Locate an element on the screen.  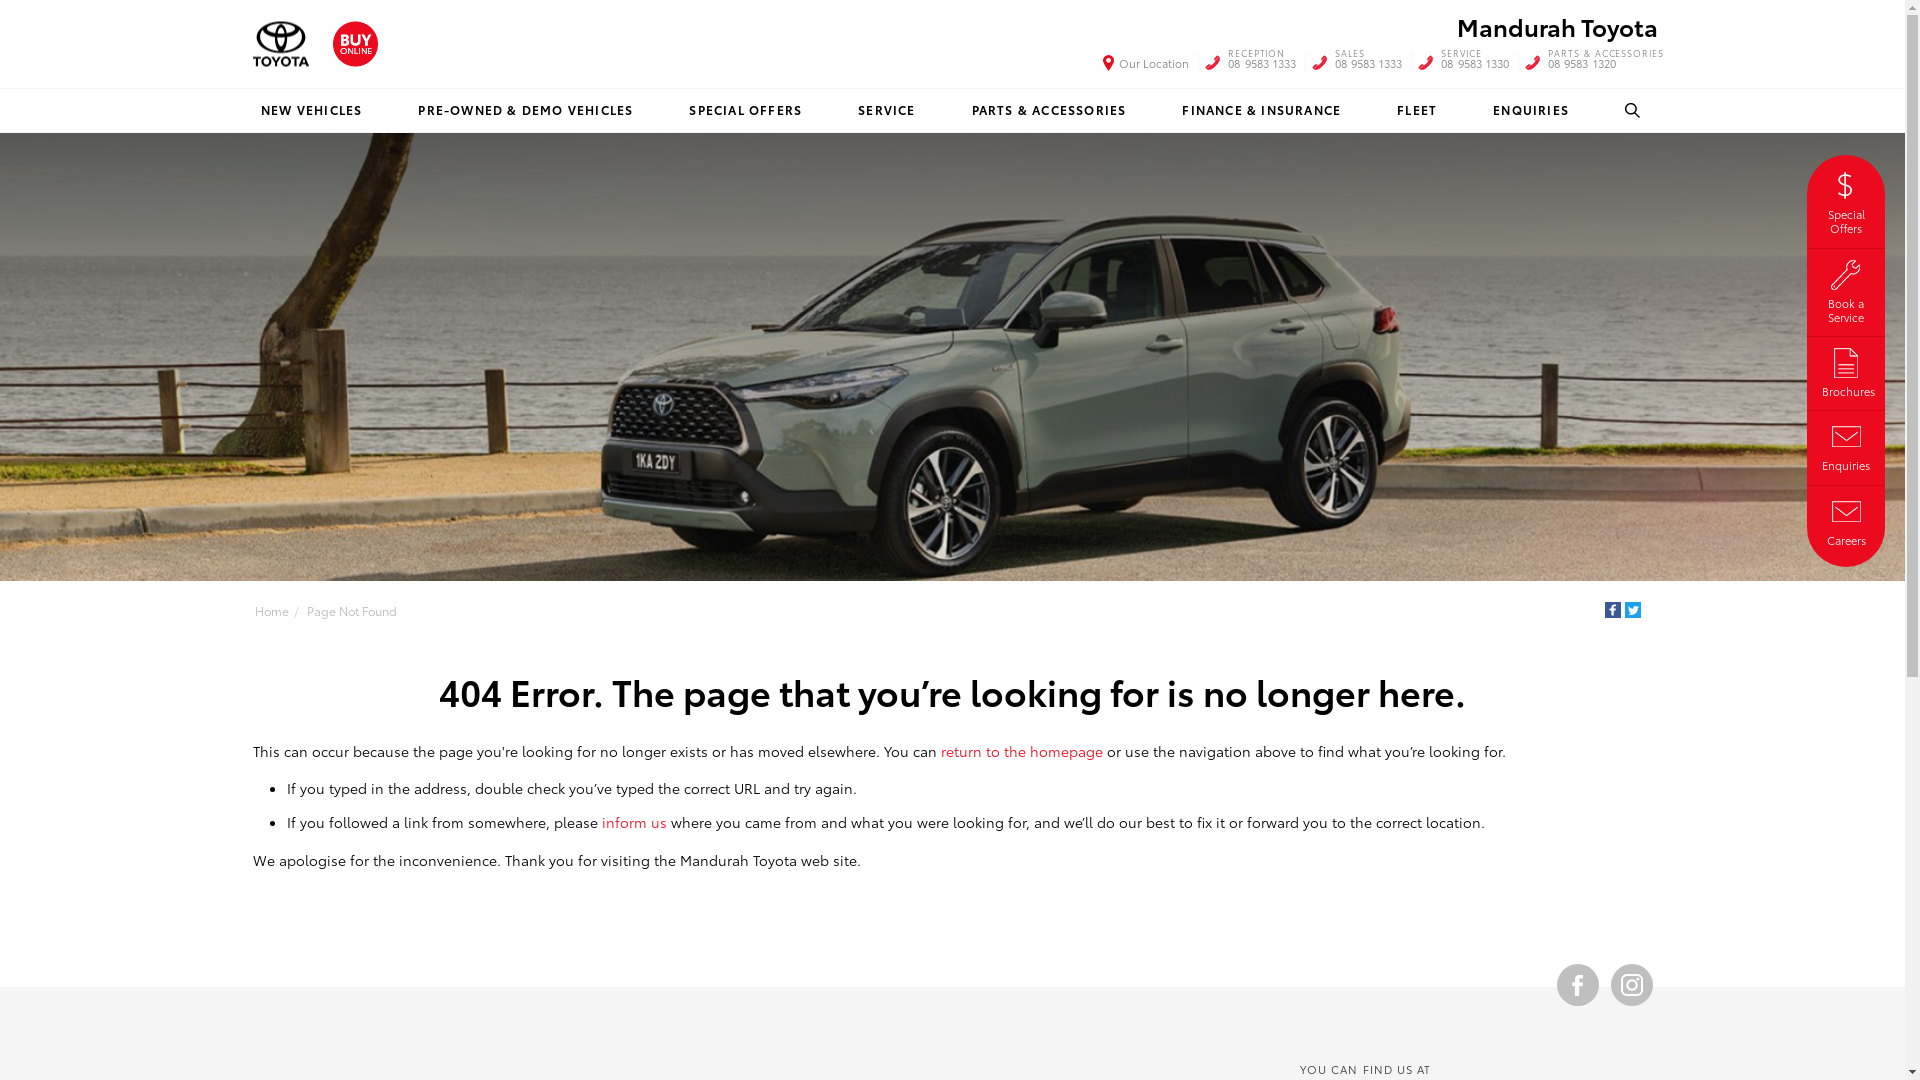
NEW VEHICLES is located at coordinates (310, 110).